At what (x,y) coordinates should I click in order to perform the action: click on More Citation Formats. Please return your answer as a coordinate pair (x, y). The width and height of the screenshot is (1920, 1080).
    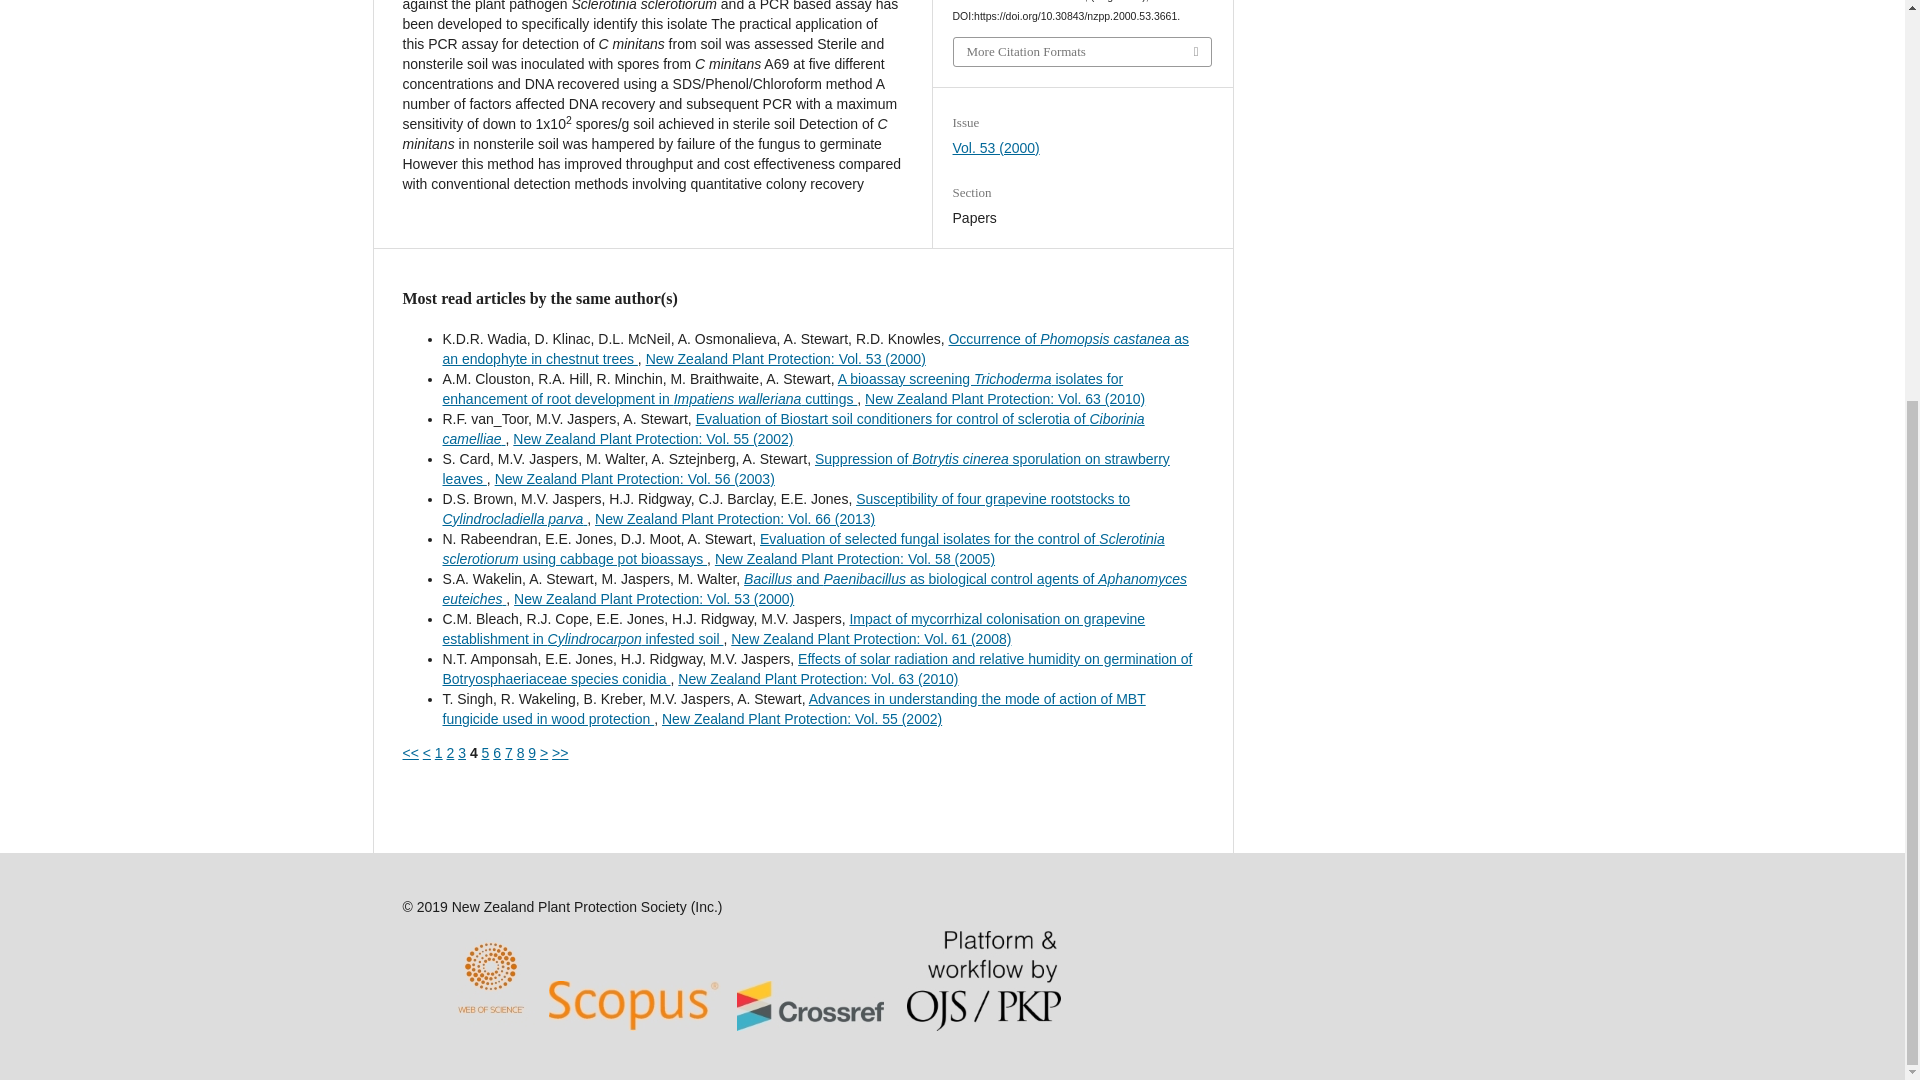
    Looking at the image, I should click on (1082, 51).